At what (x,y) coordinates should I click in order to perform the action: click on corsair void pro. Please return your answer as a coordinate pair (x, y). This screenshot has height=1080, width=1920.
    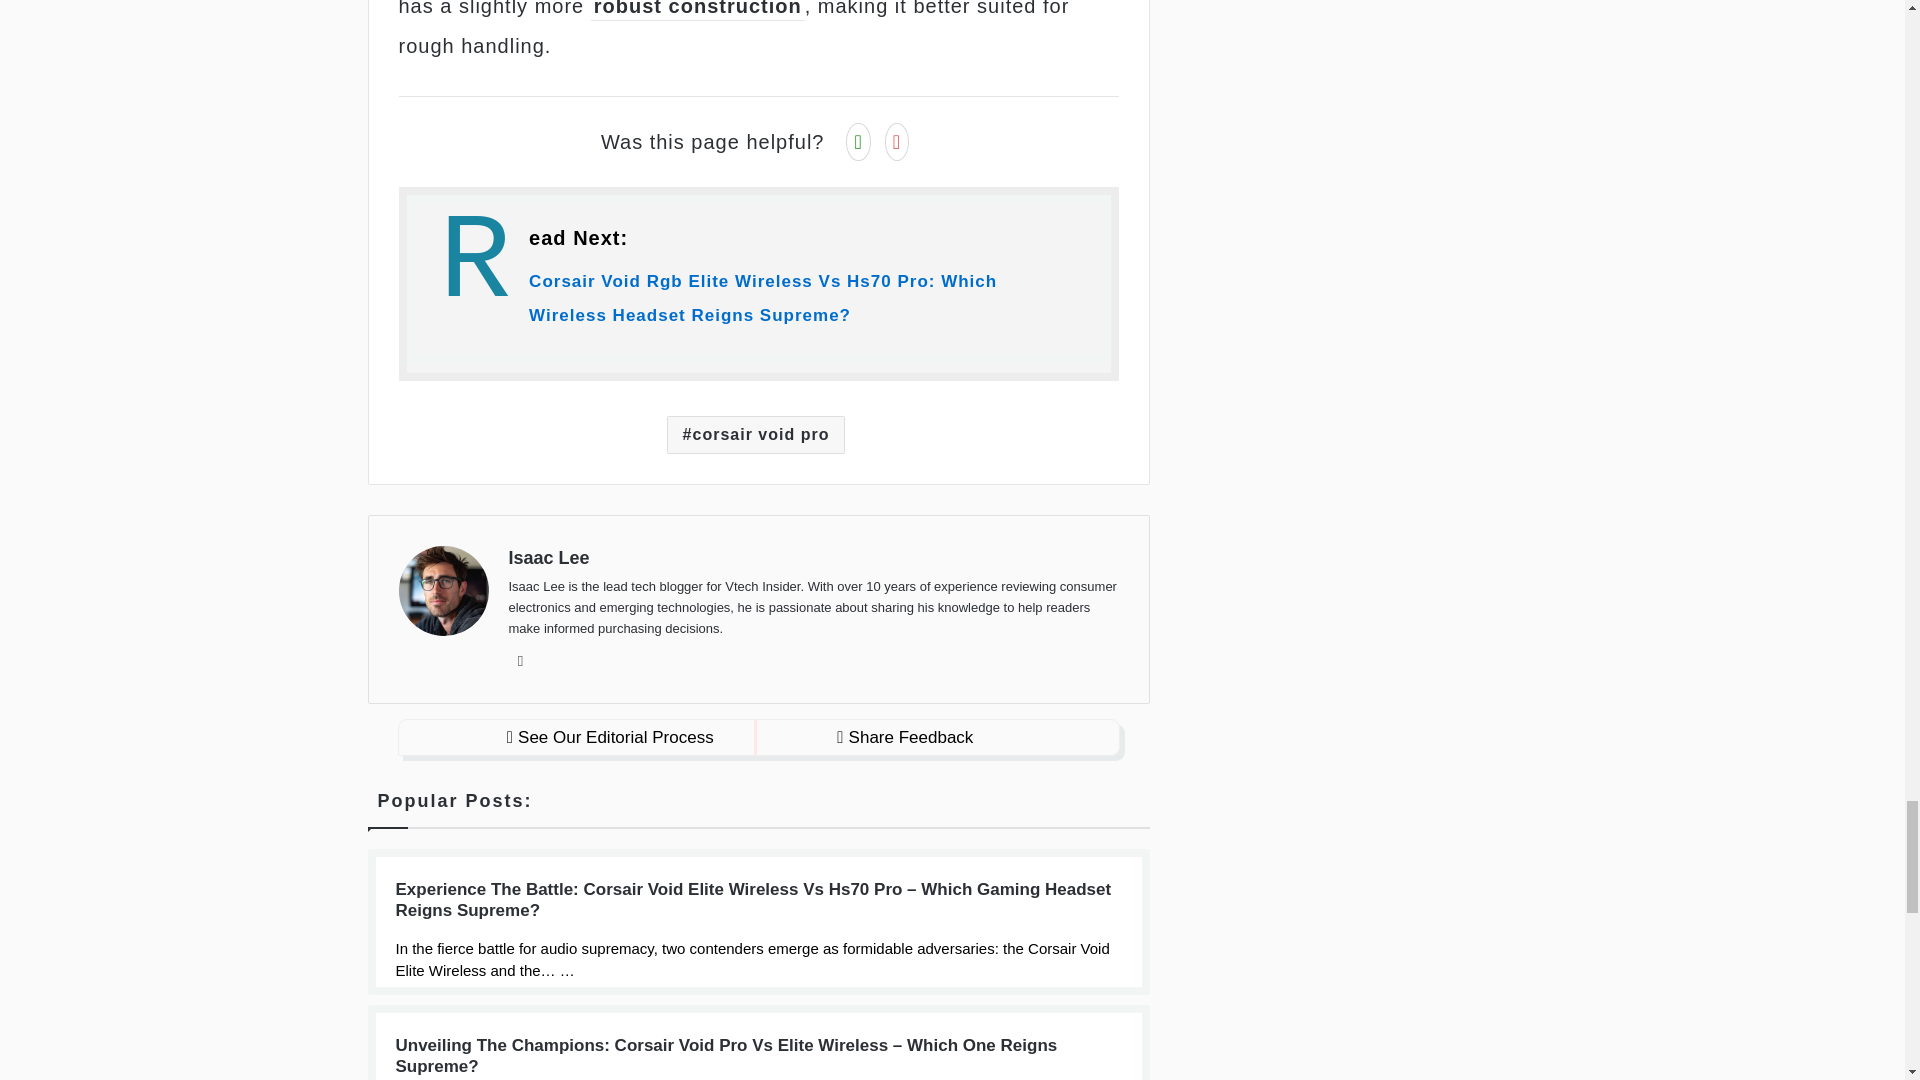
    Looking at the image, I should click on (756, 434).